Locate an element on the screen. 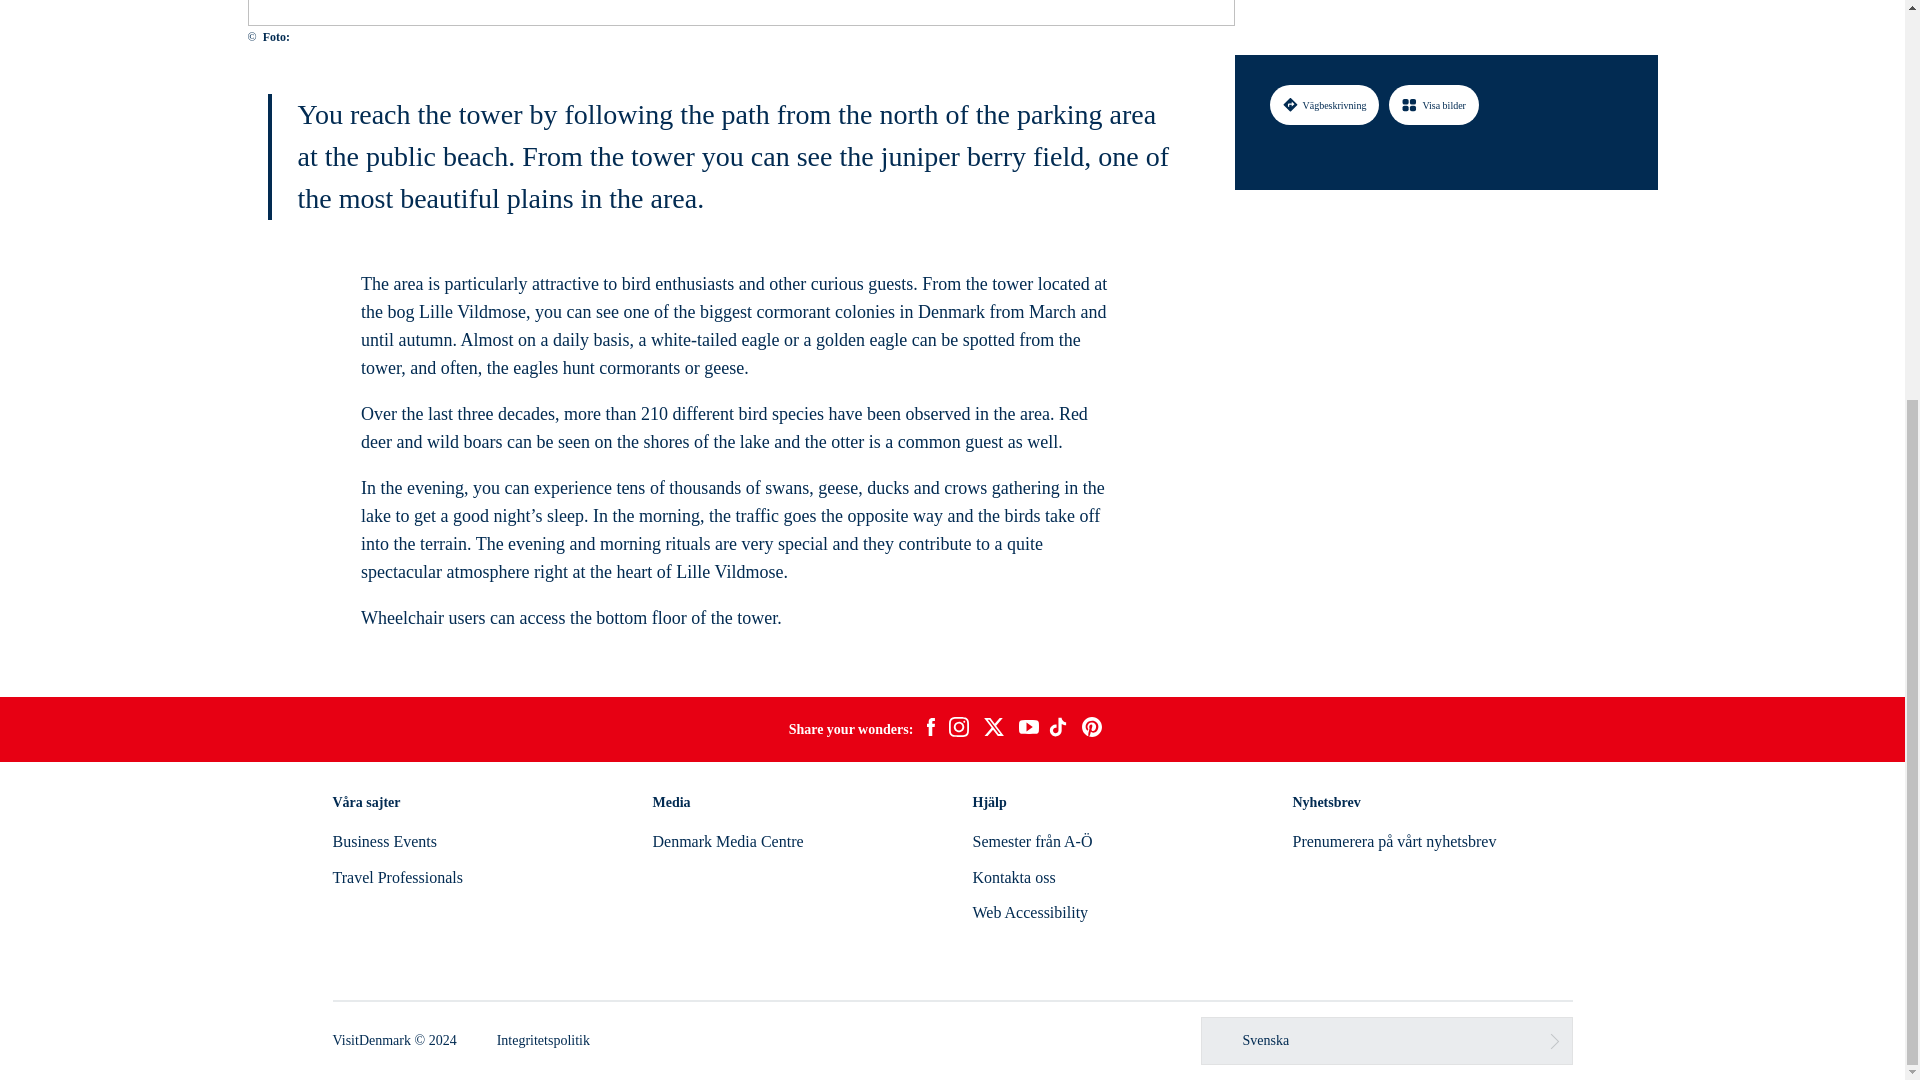 This screenshot has height=1080, width=1920. Integritetspolitik is located at coordinates (543, 1040).